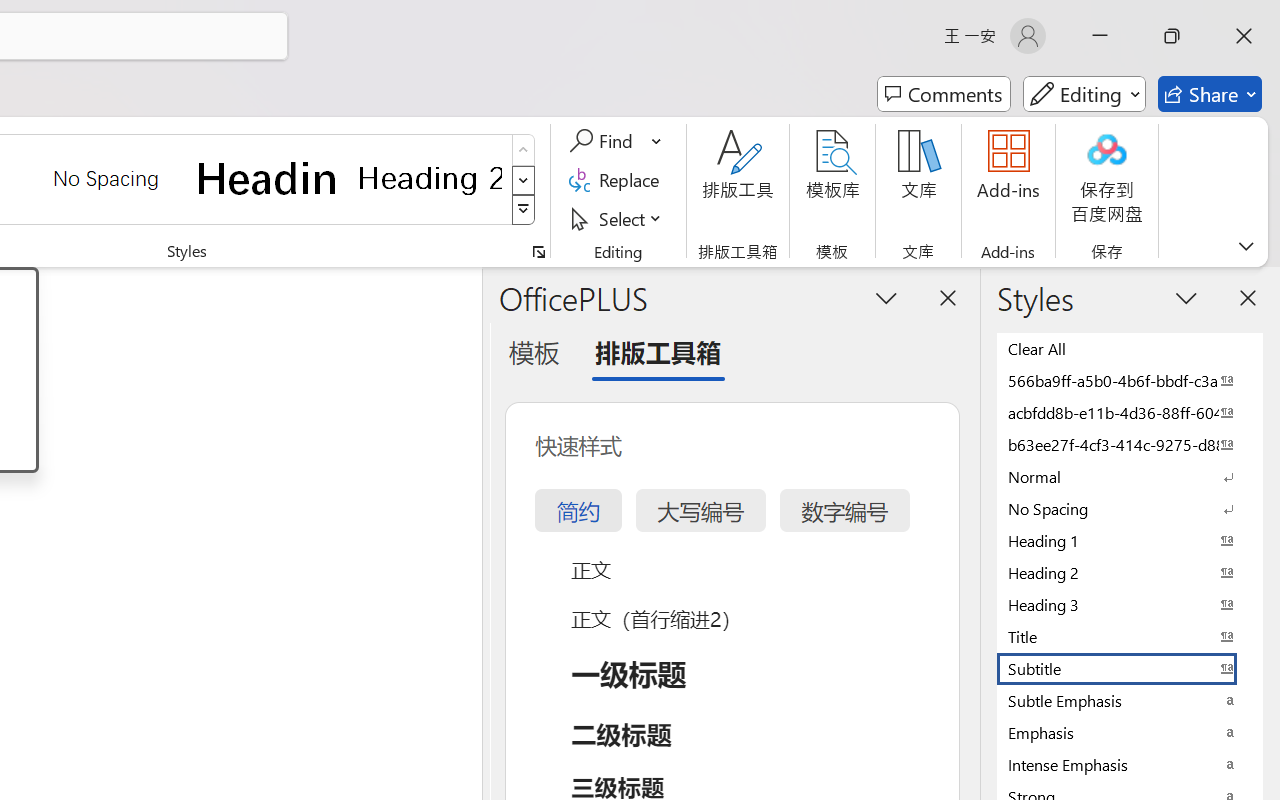 The height and width of the screenshot is (800, 1280). Describe the element at coordinates (1172, 36) in the screenshot. I see `Restore Down` at that location.